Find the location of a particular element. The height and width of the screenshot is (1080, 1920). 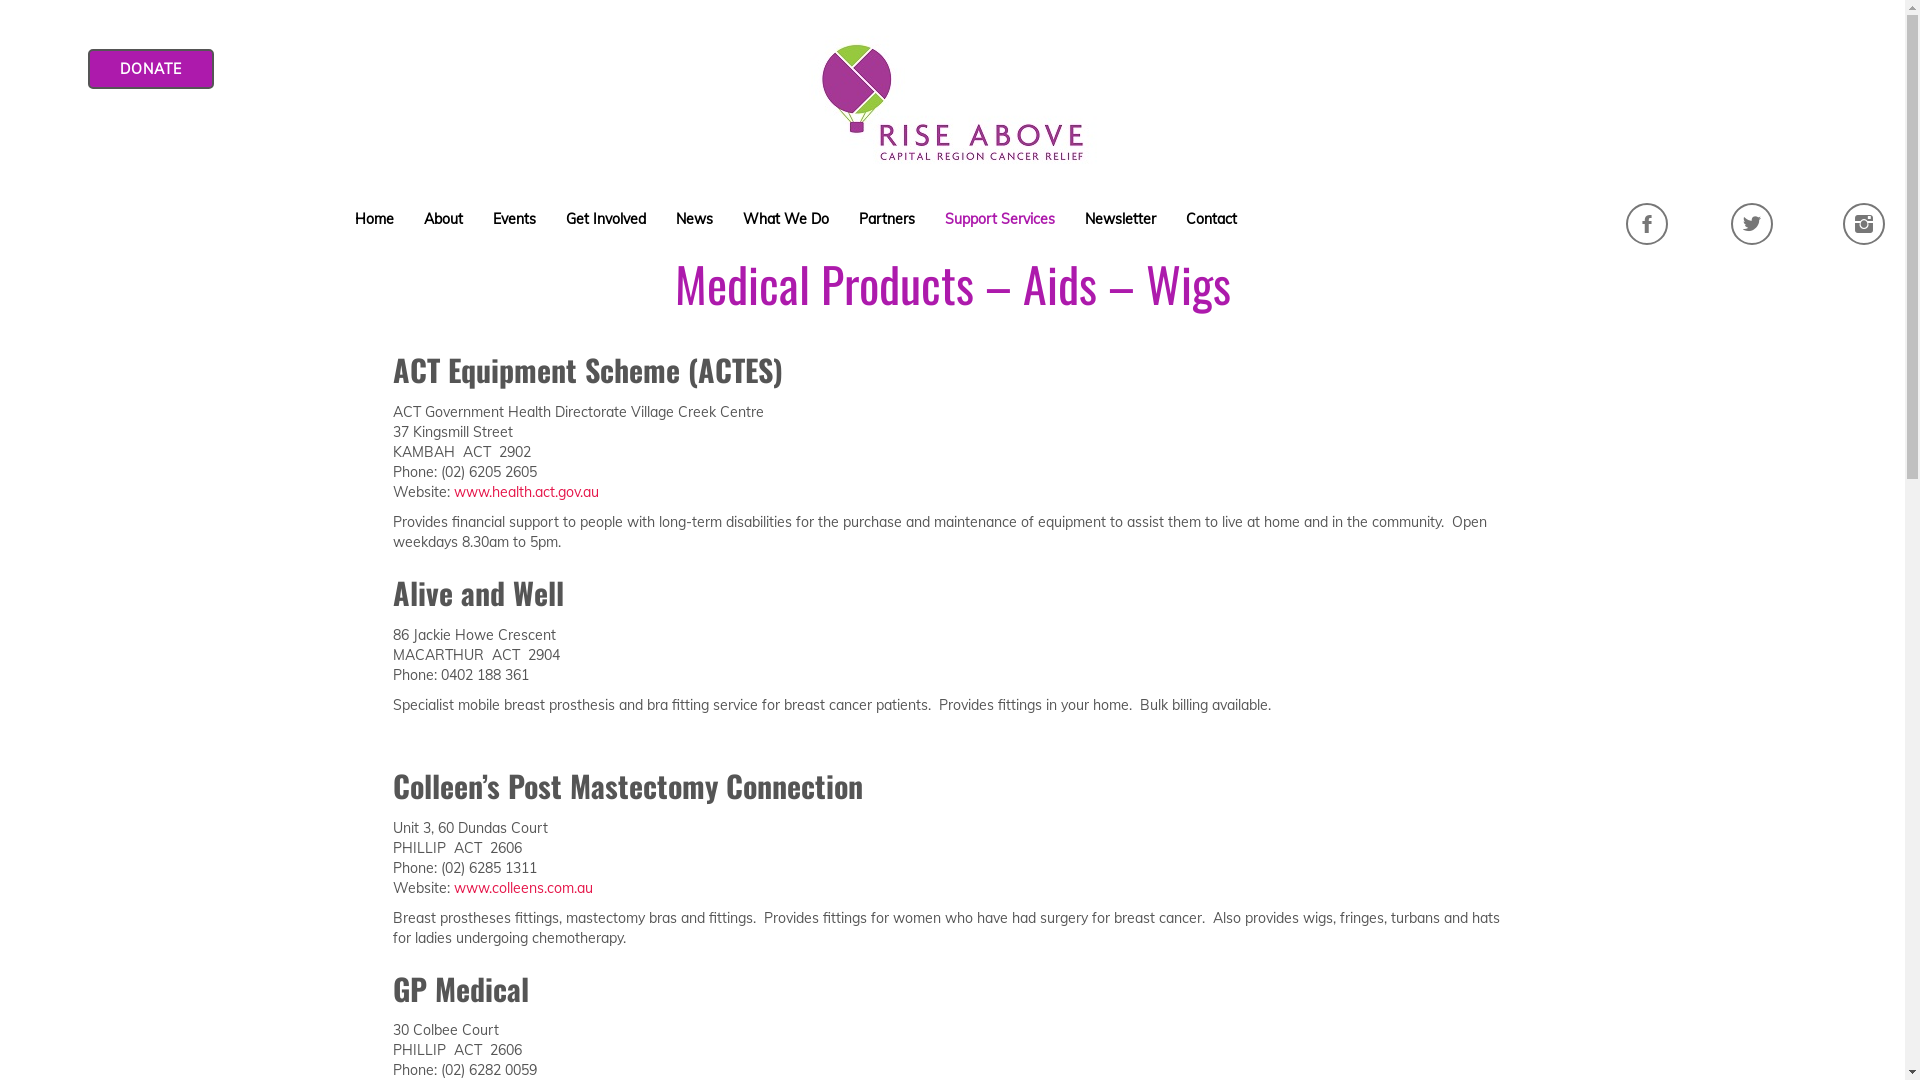

Support Services is located at coordinates (1000, 219).